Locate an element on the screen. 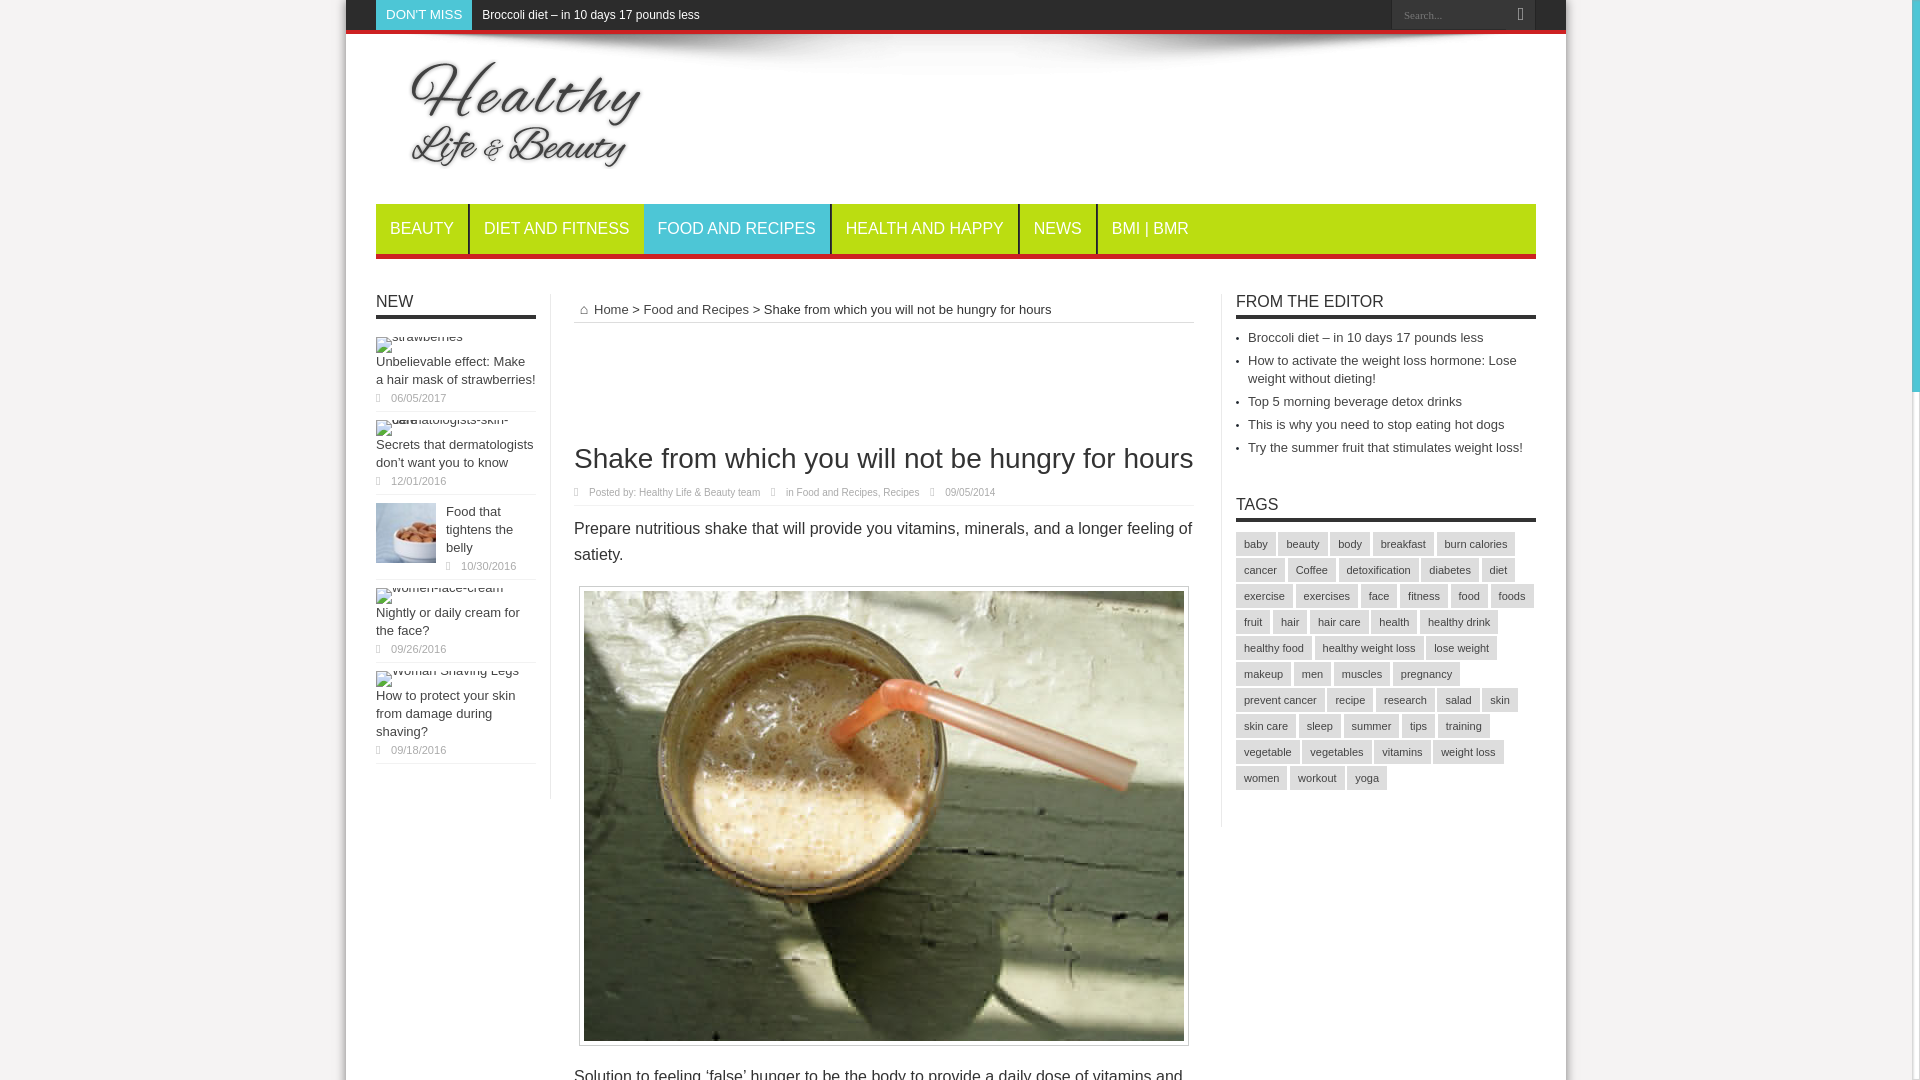 This screenshot has height=1080, width=1920. Healthy Life and Beauty is located at coordinates (510, 154).